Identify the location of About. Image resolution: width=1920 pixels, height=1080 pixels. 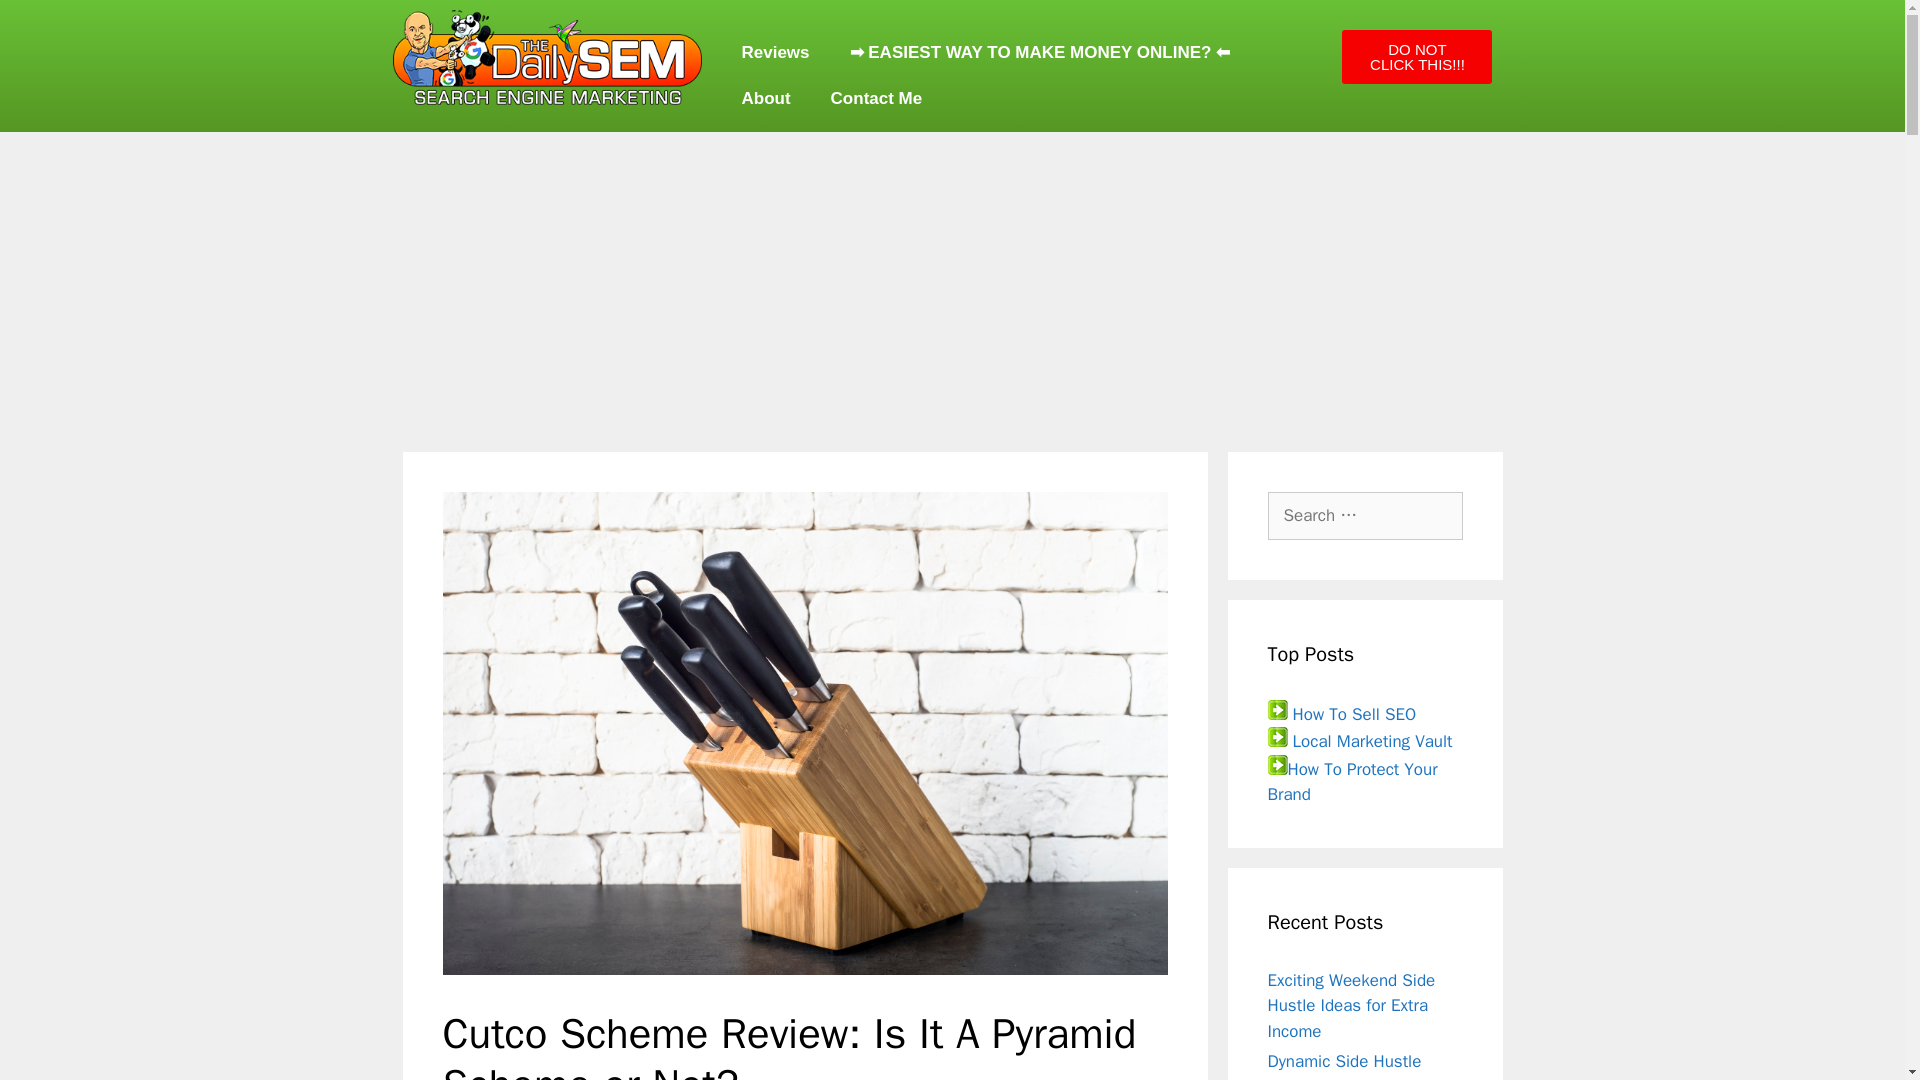
(766, 98).